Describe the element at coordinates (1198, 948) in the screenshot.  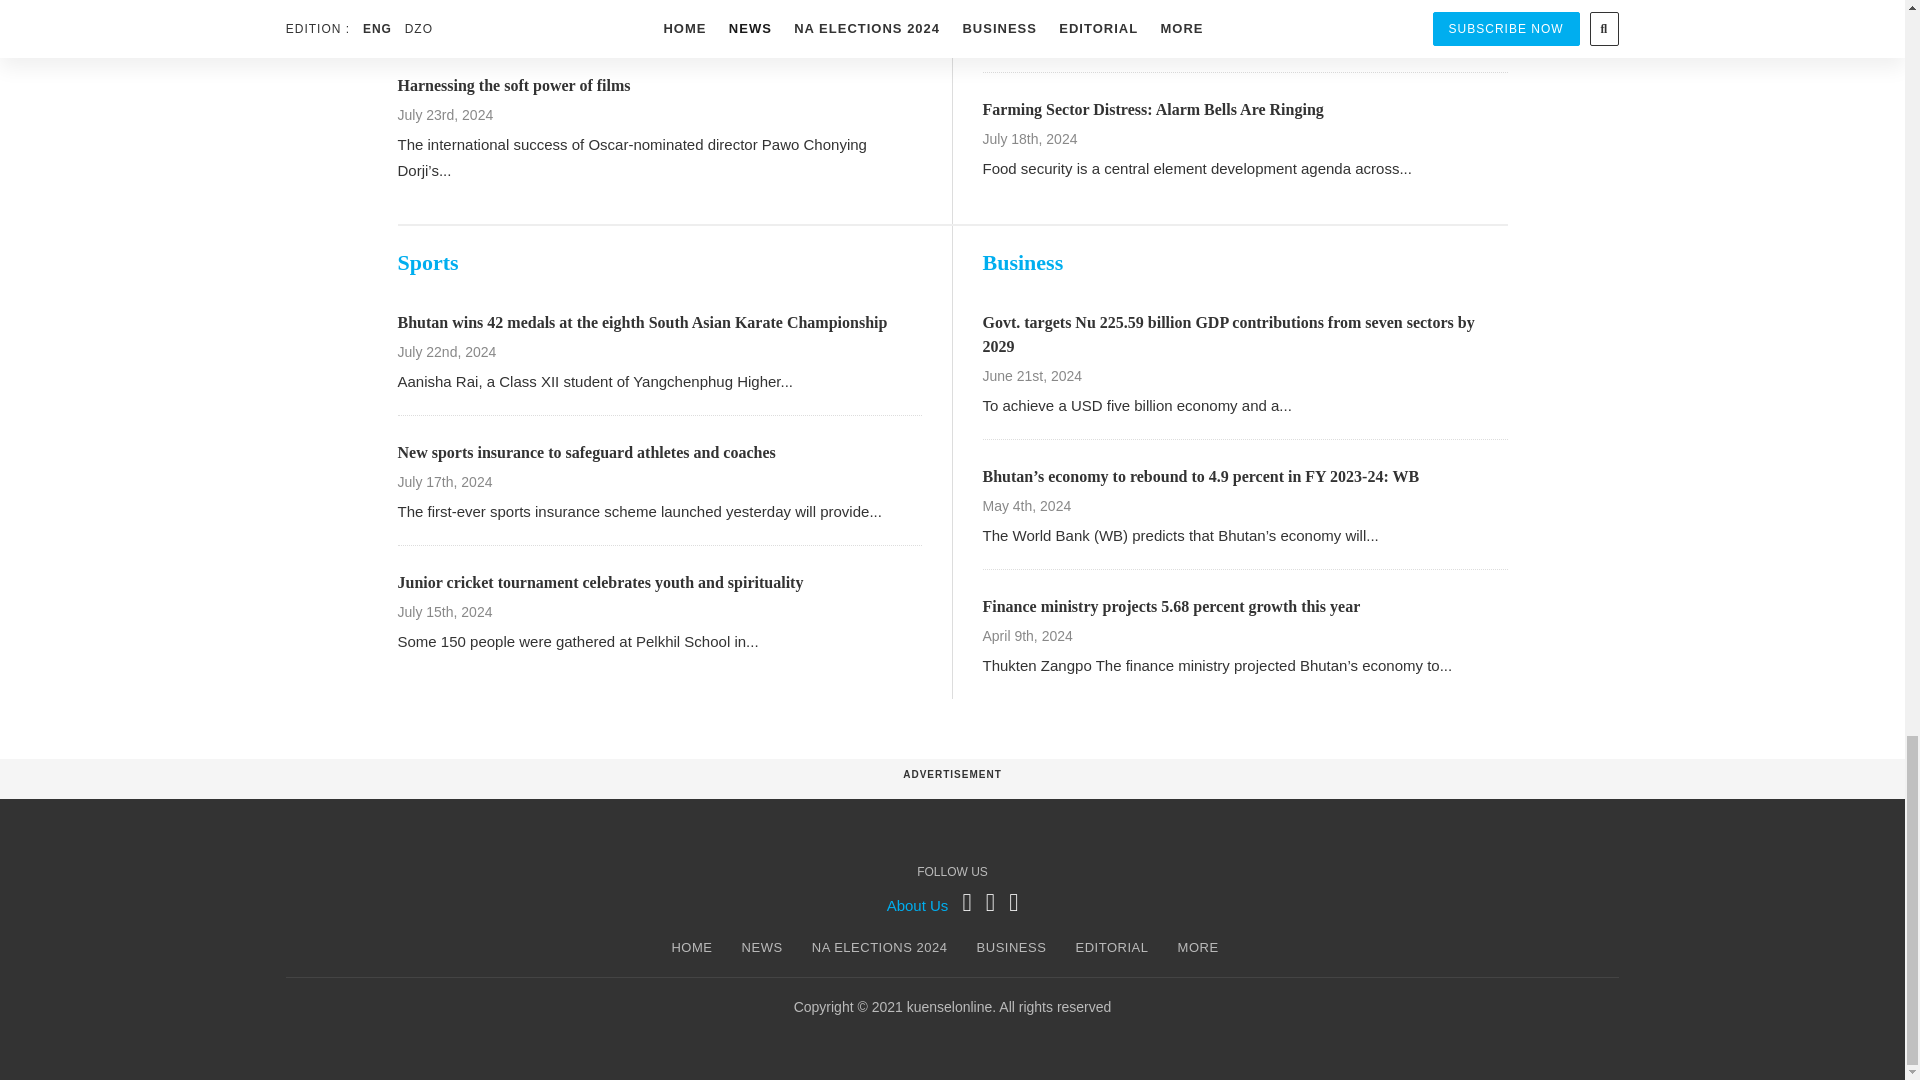
I see `MORE` at that location.